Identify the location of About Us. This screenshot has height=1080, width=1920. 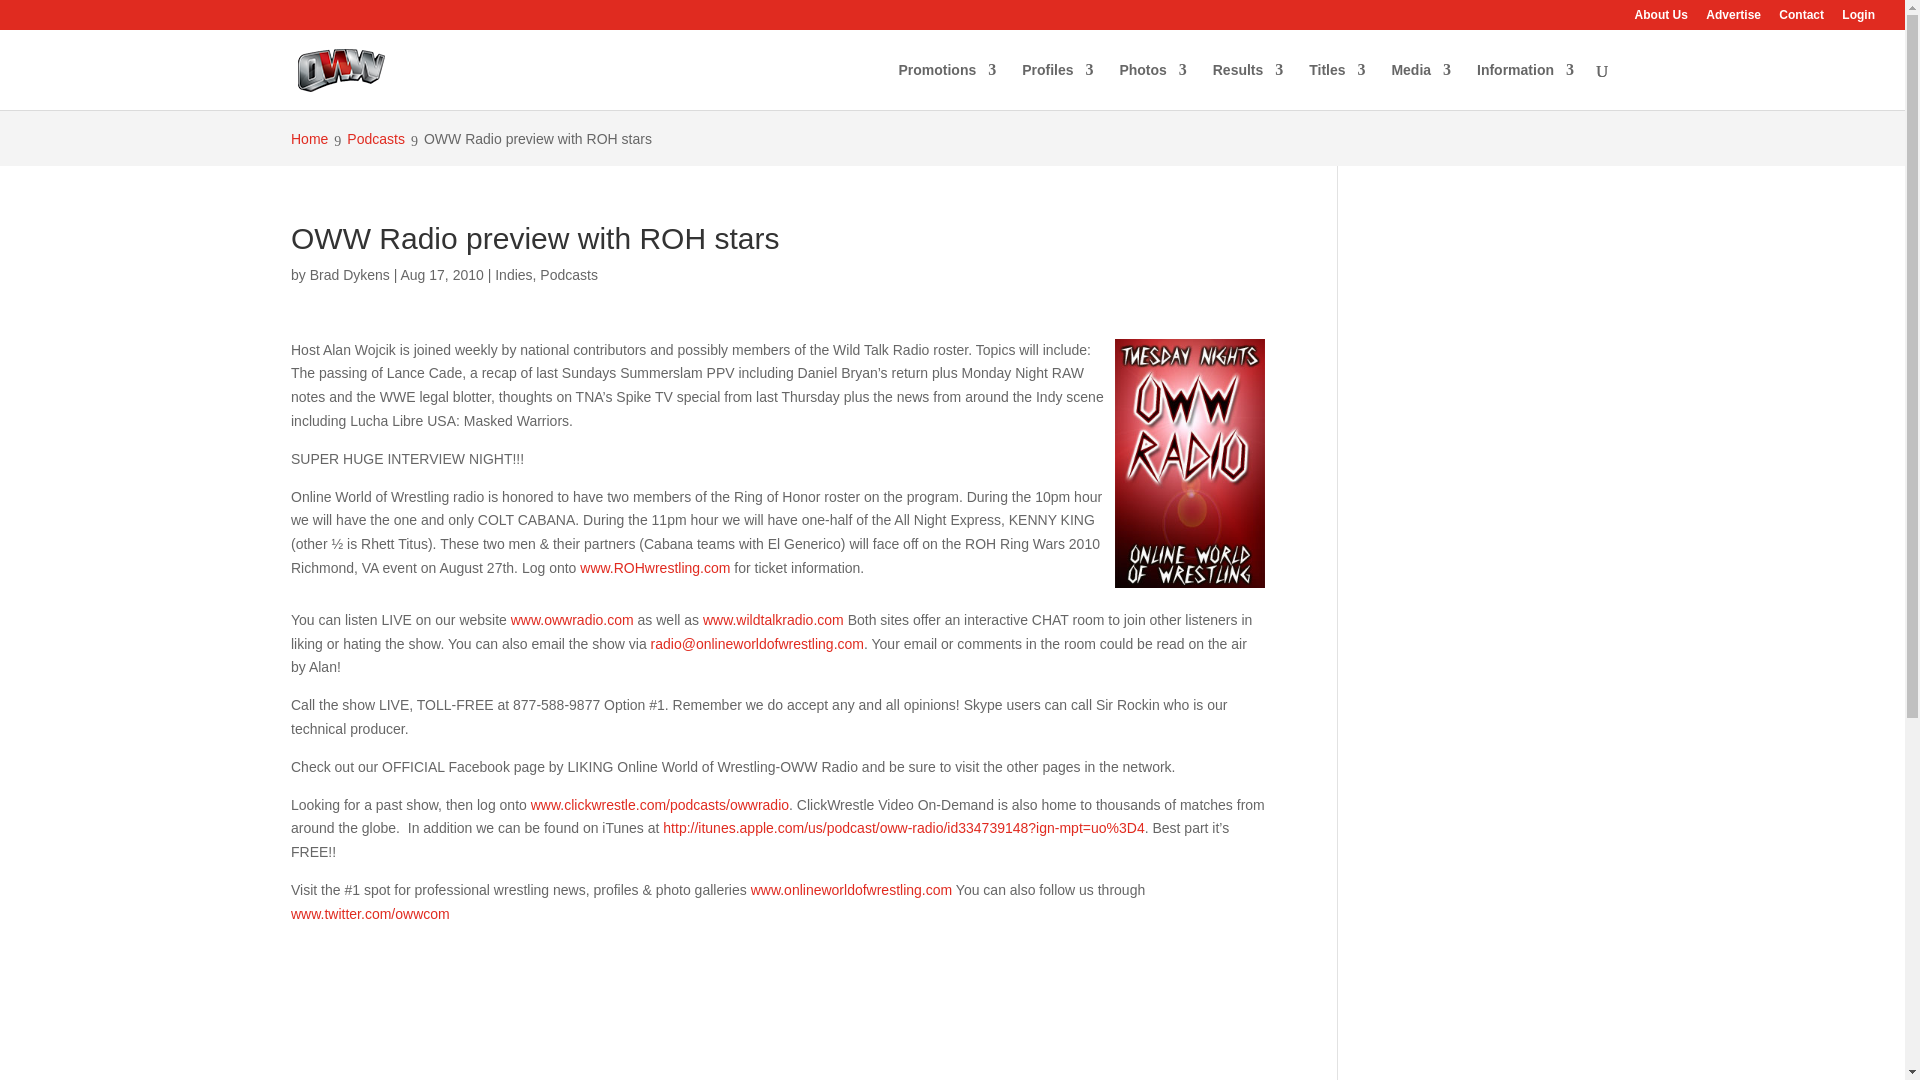
(1661, 19).